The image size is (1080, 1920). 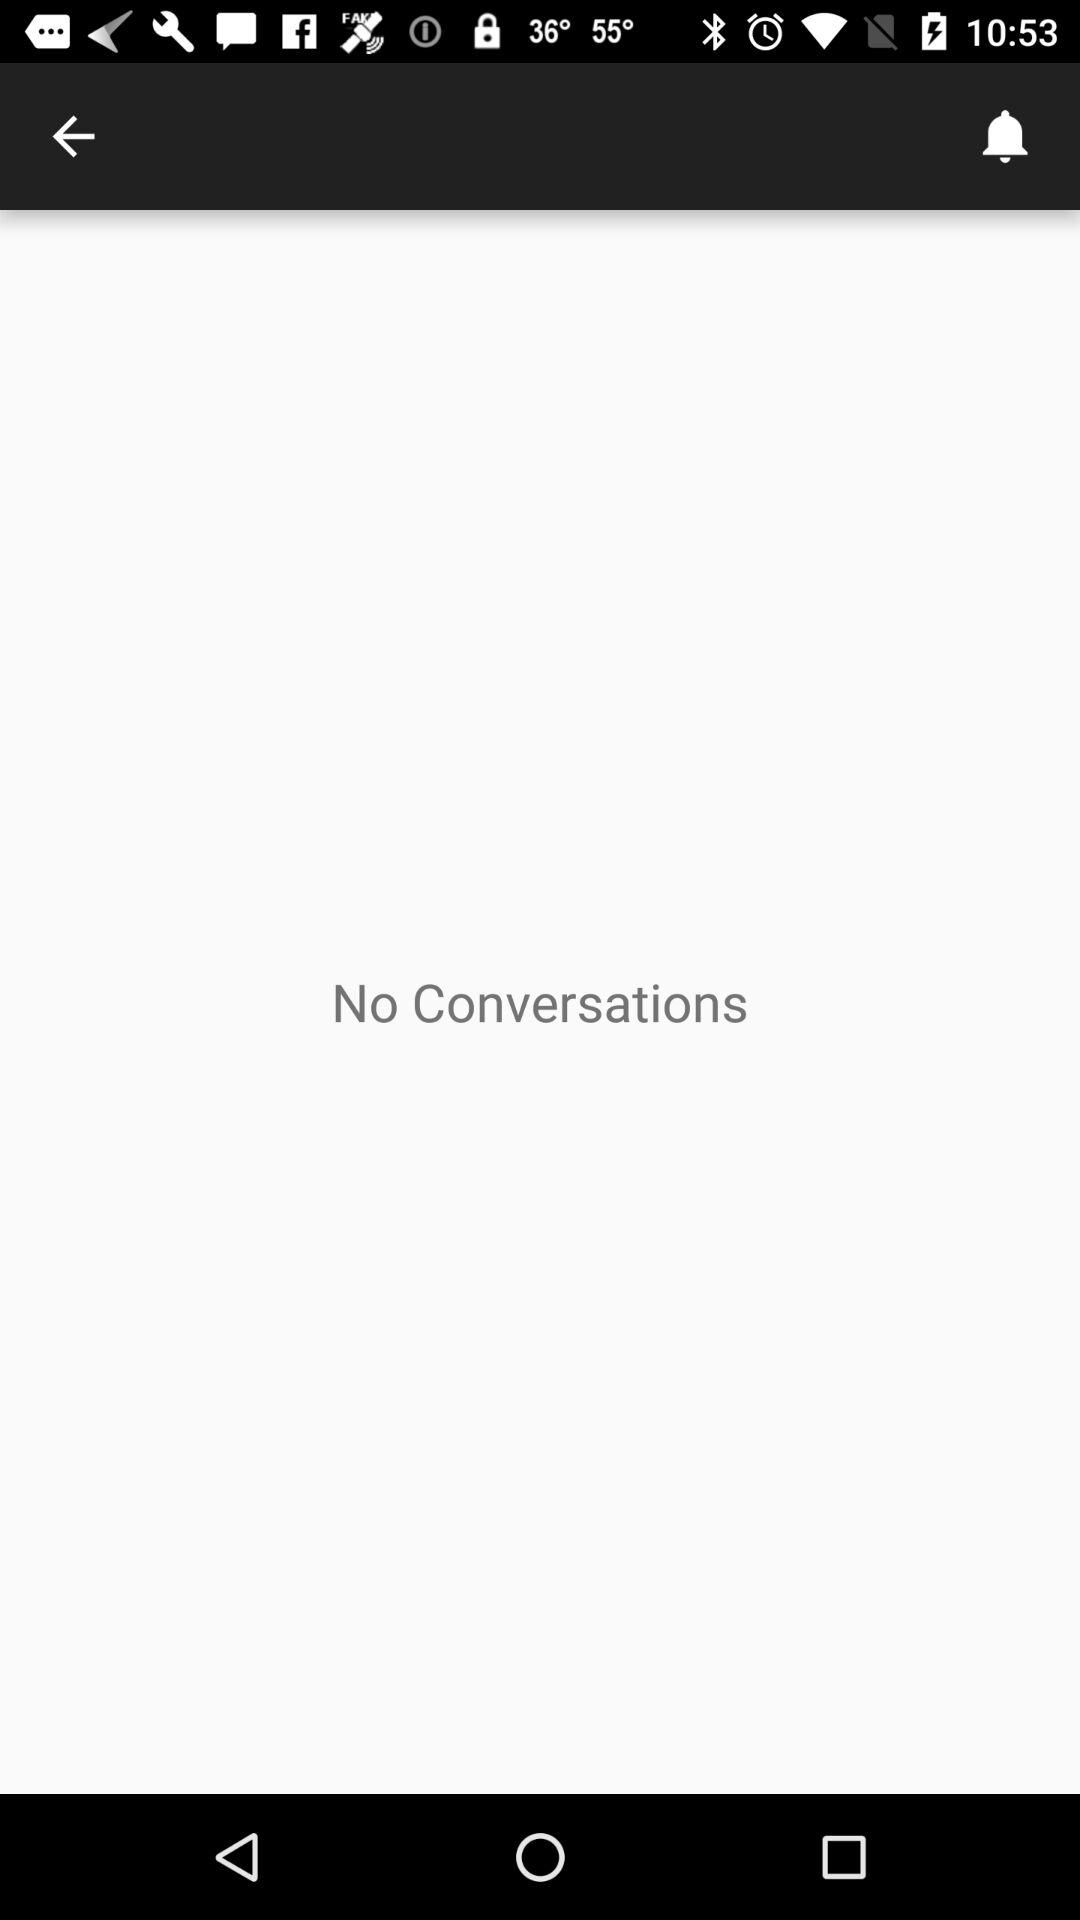 I want to click on launch icon above the no conversations icon, so click(x=1006, y=136).